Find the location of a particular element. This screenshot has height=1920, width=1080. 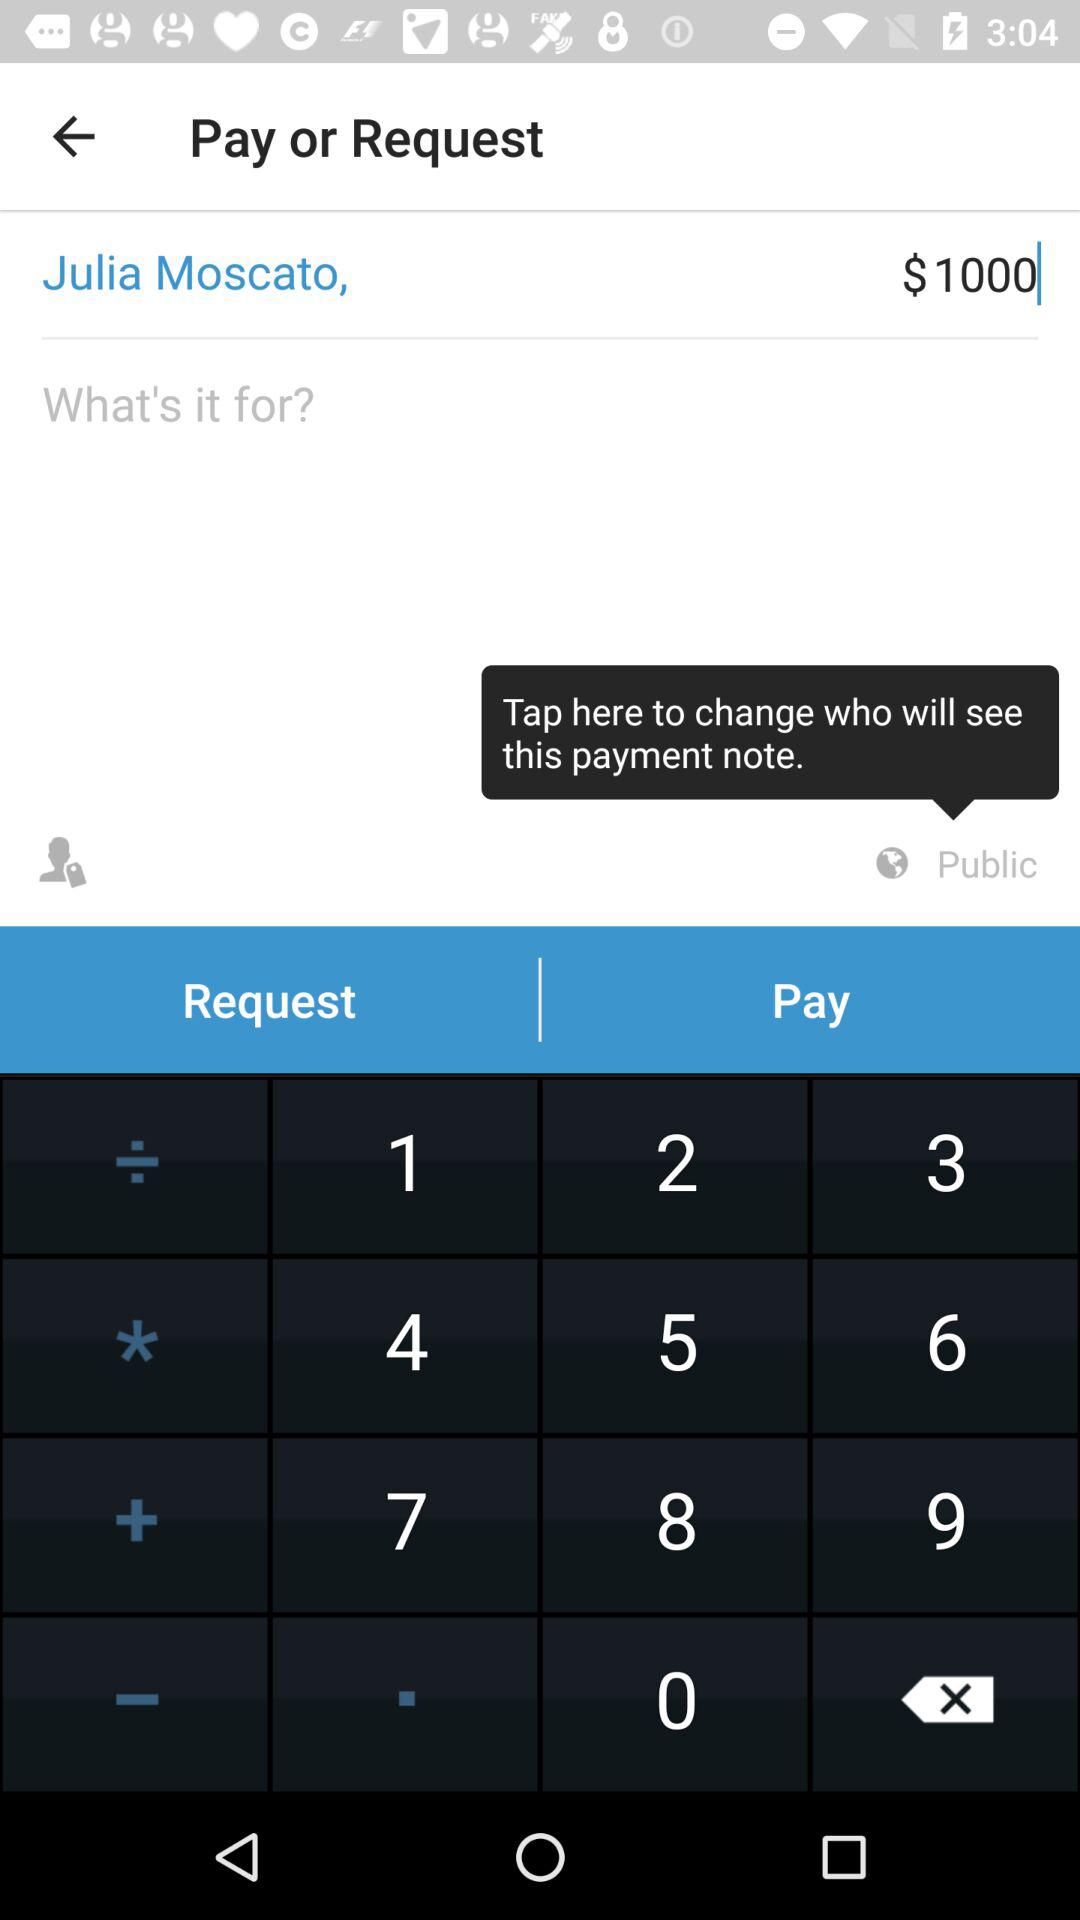

press item to the left of the pay or request is located at coordinates (73, 136).